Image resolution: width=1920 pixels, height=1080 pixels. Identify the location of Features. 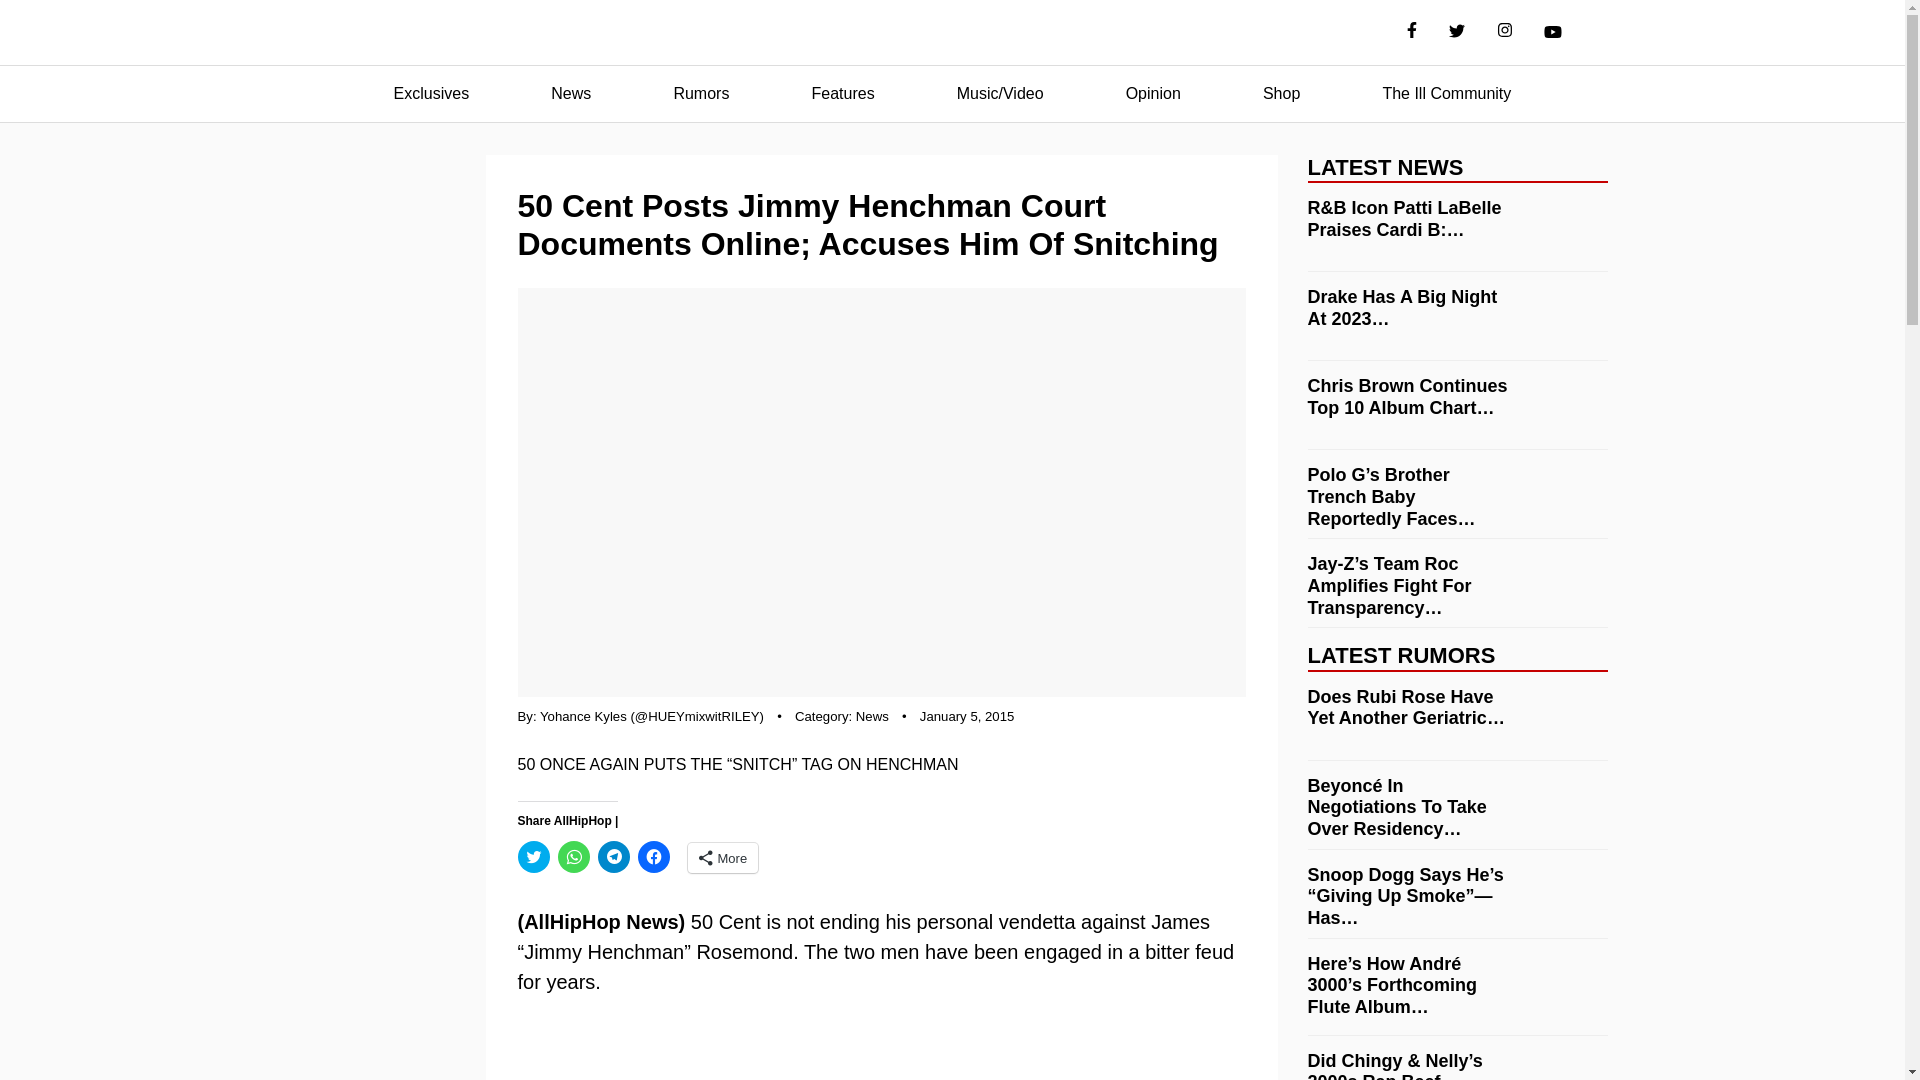
(842, 94).